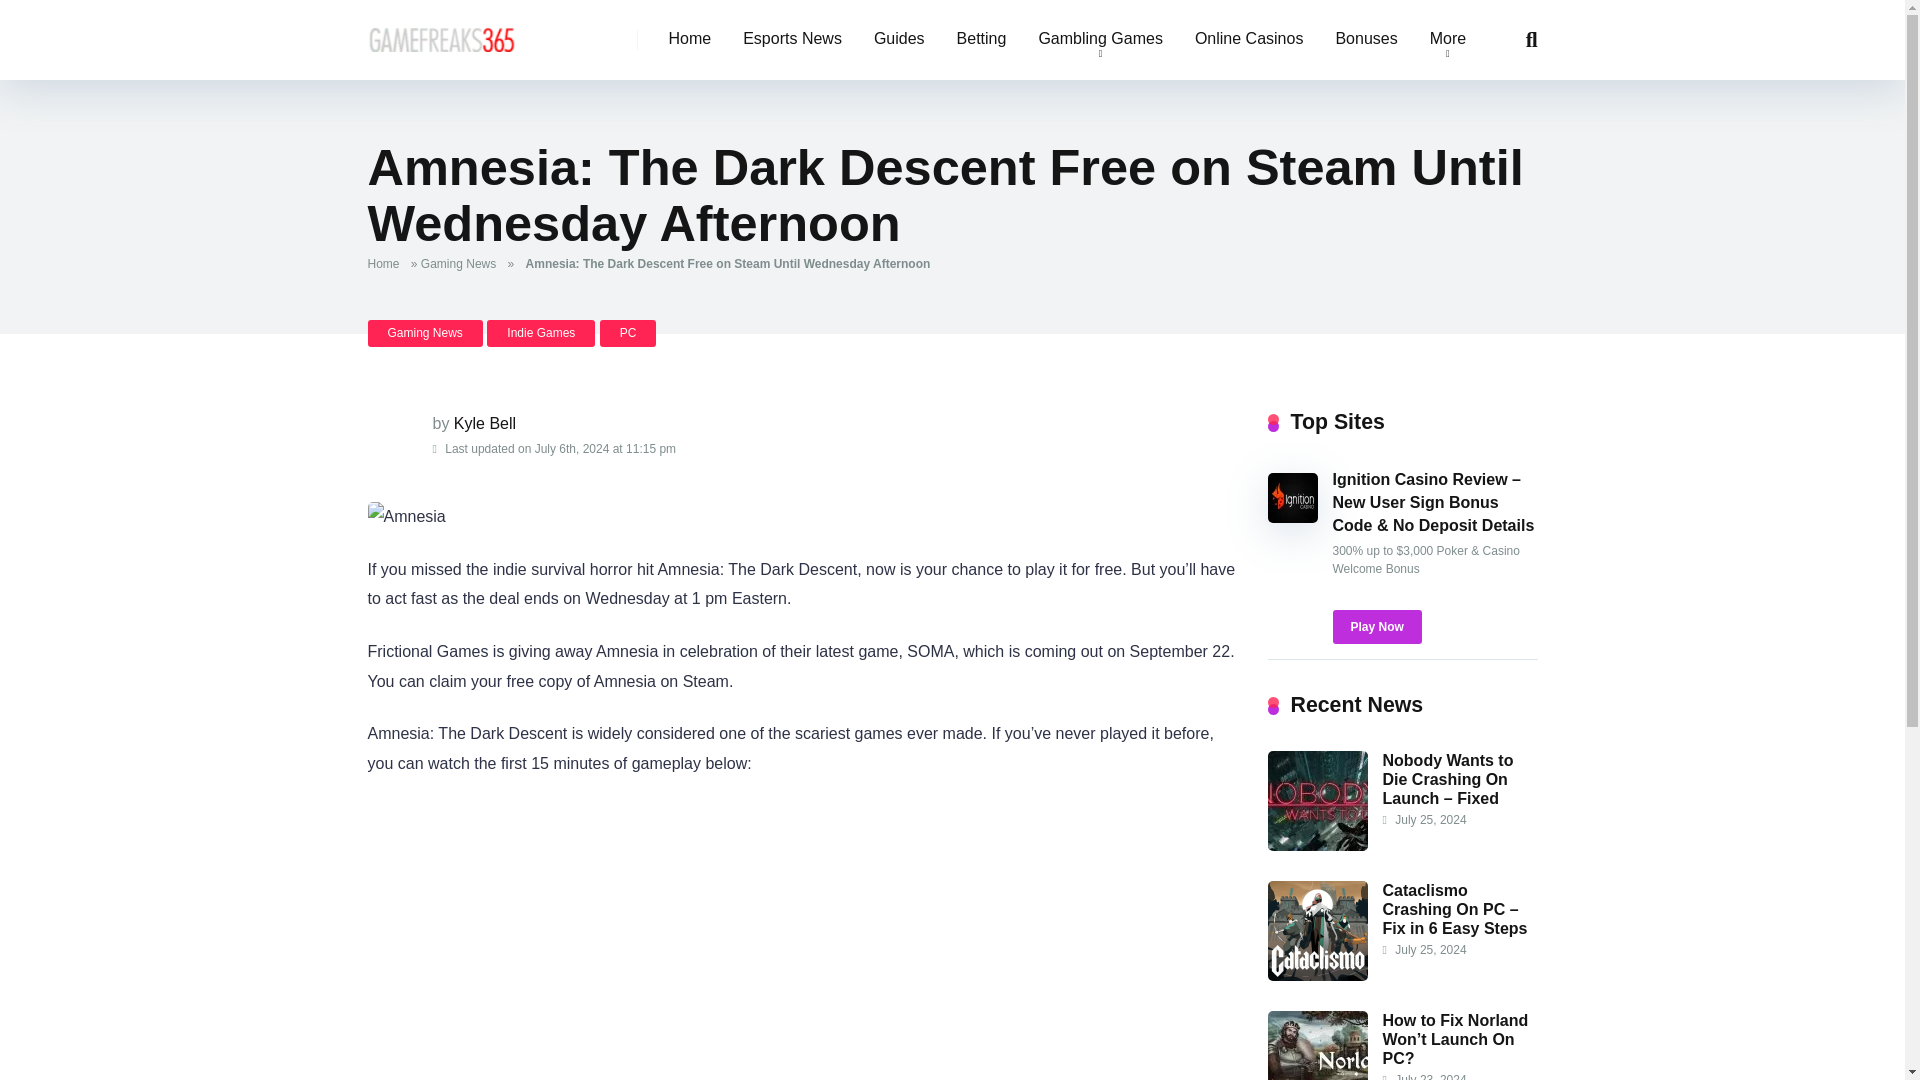  Describe the element at coordinates (1249, 40) in the screenshot. I see `Online Casinos` at that location.